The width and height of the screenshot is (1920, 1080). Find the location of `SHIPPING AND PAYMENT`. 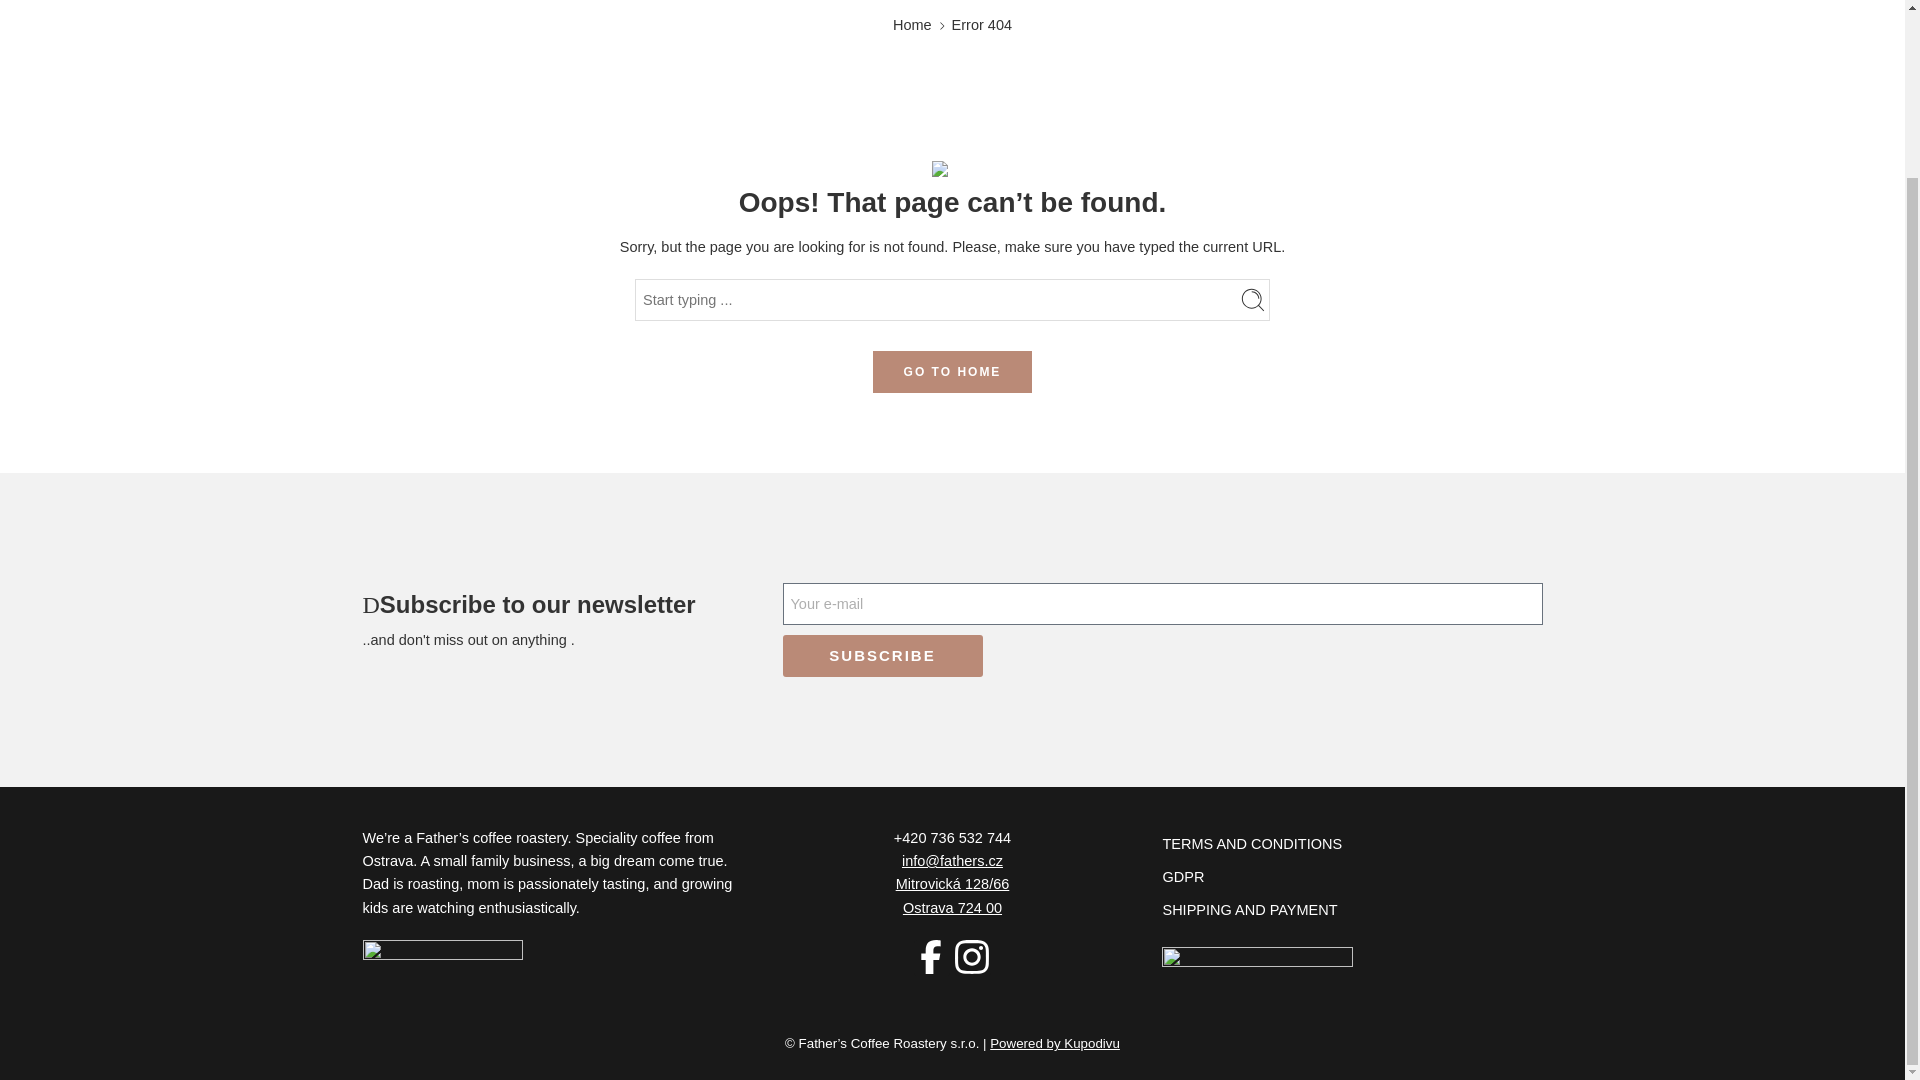

SHIPPING AND PAYMENT is located at coordinates (1351, 910).